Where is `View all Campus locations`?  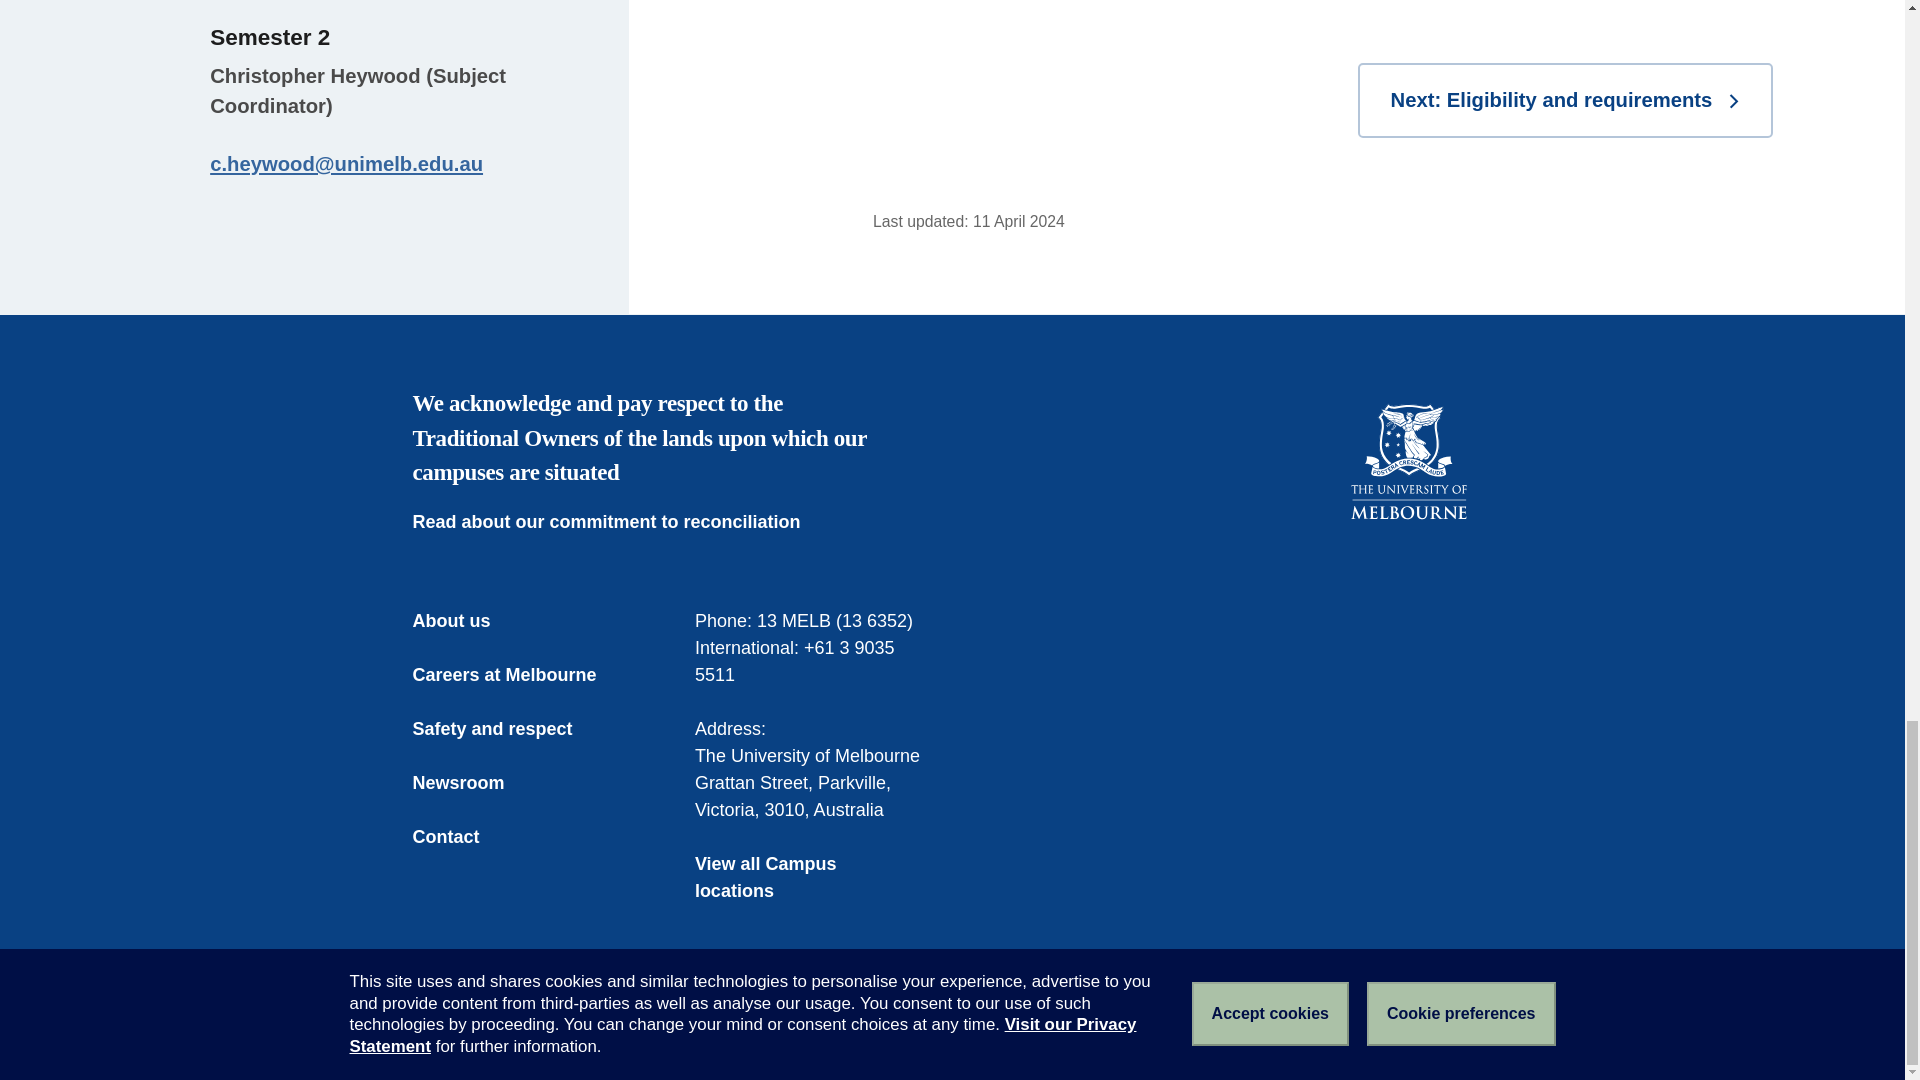 View all Campus locations is located at coordinates (811, 878).